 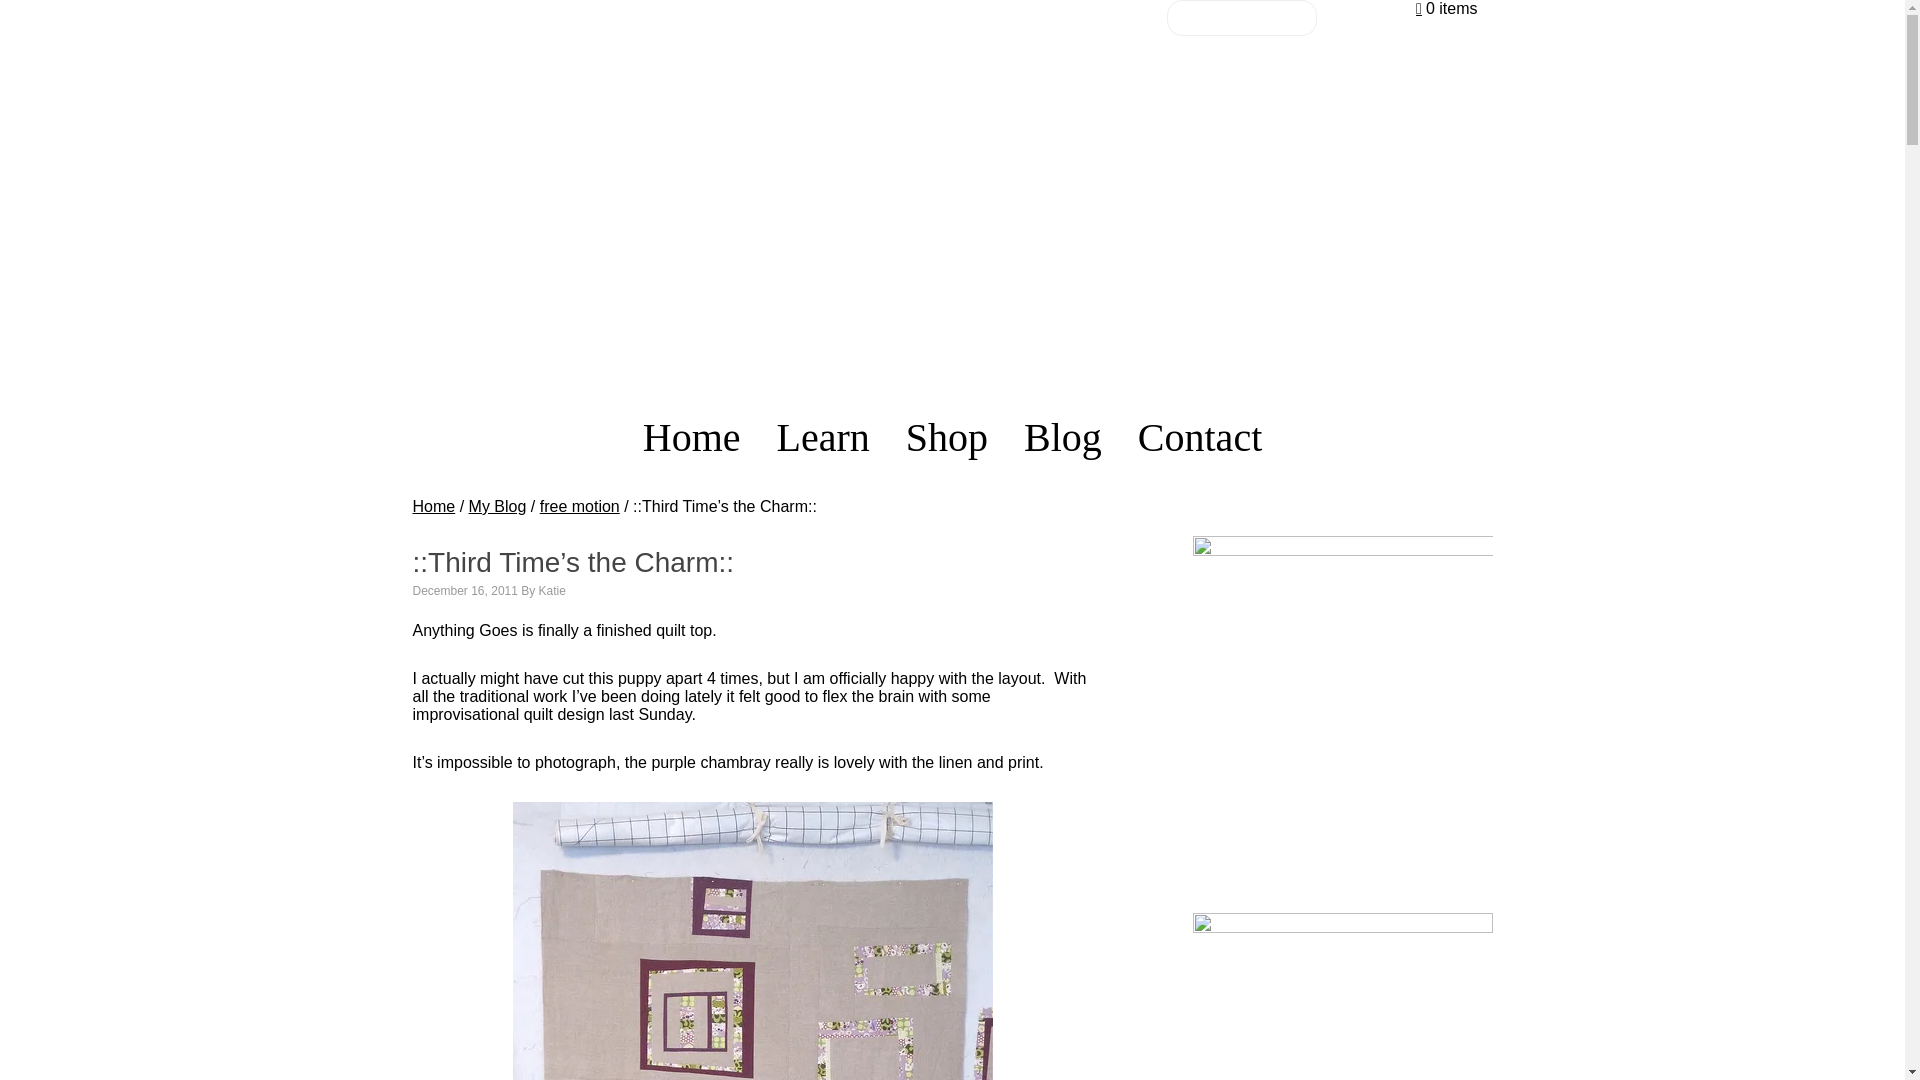 I want to click on Contact, so click(x=1200, y=438).